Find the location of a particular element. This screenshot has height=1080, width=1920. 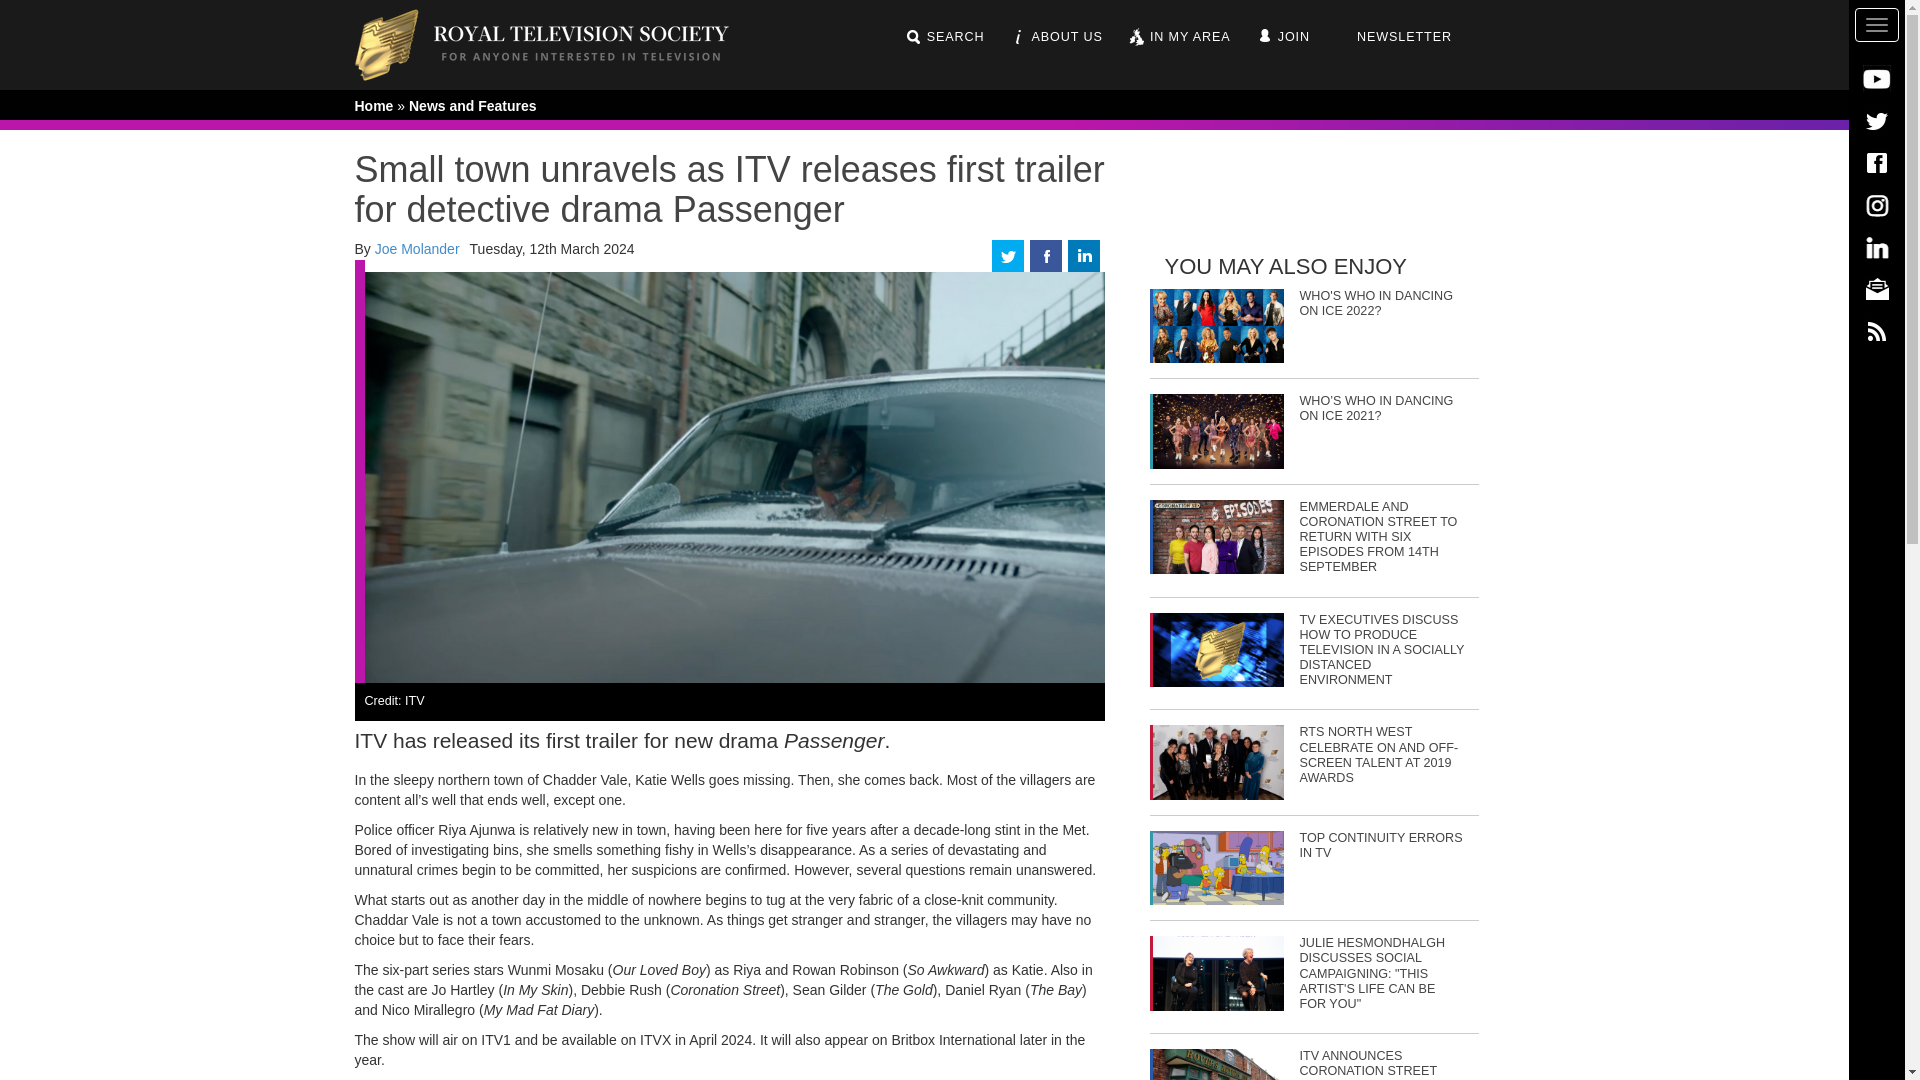

NEWSLETTER is located at coordinates (1392, 37).